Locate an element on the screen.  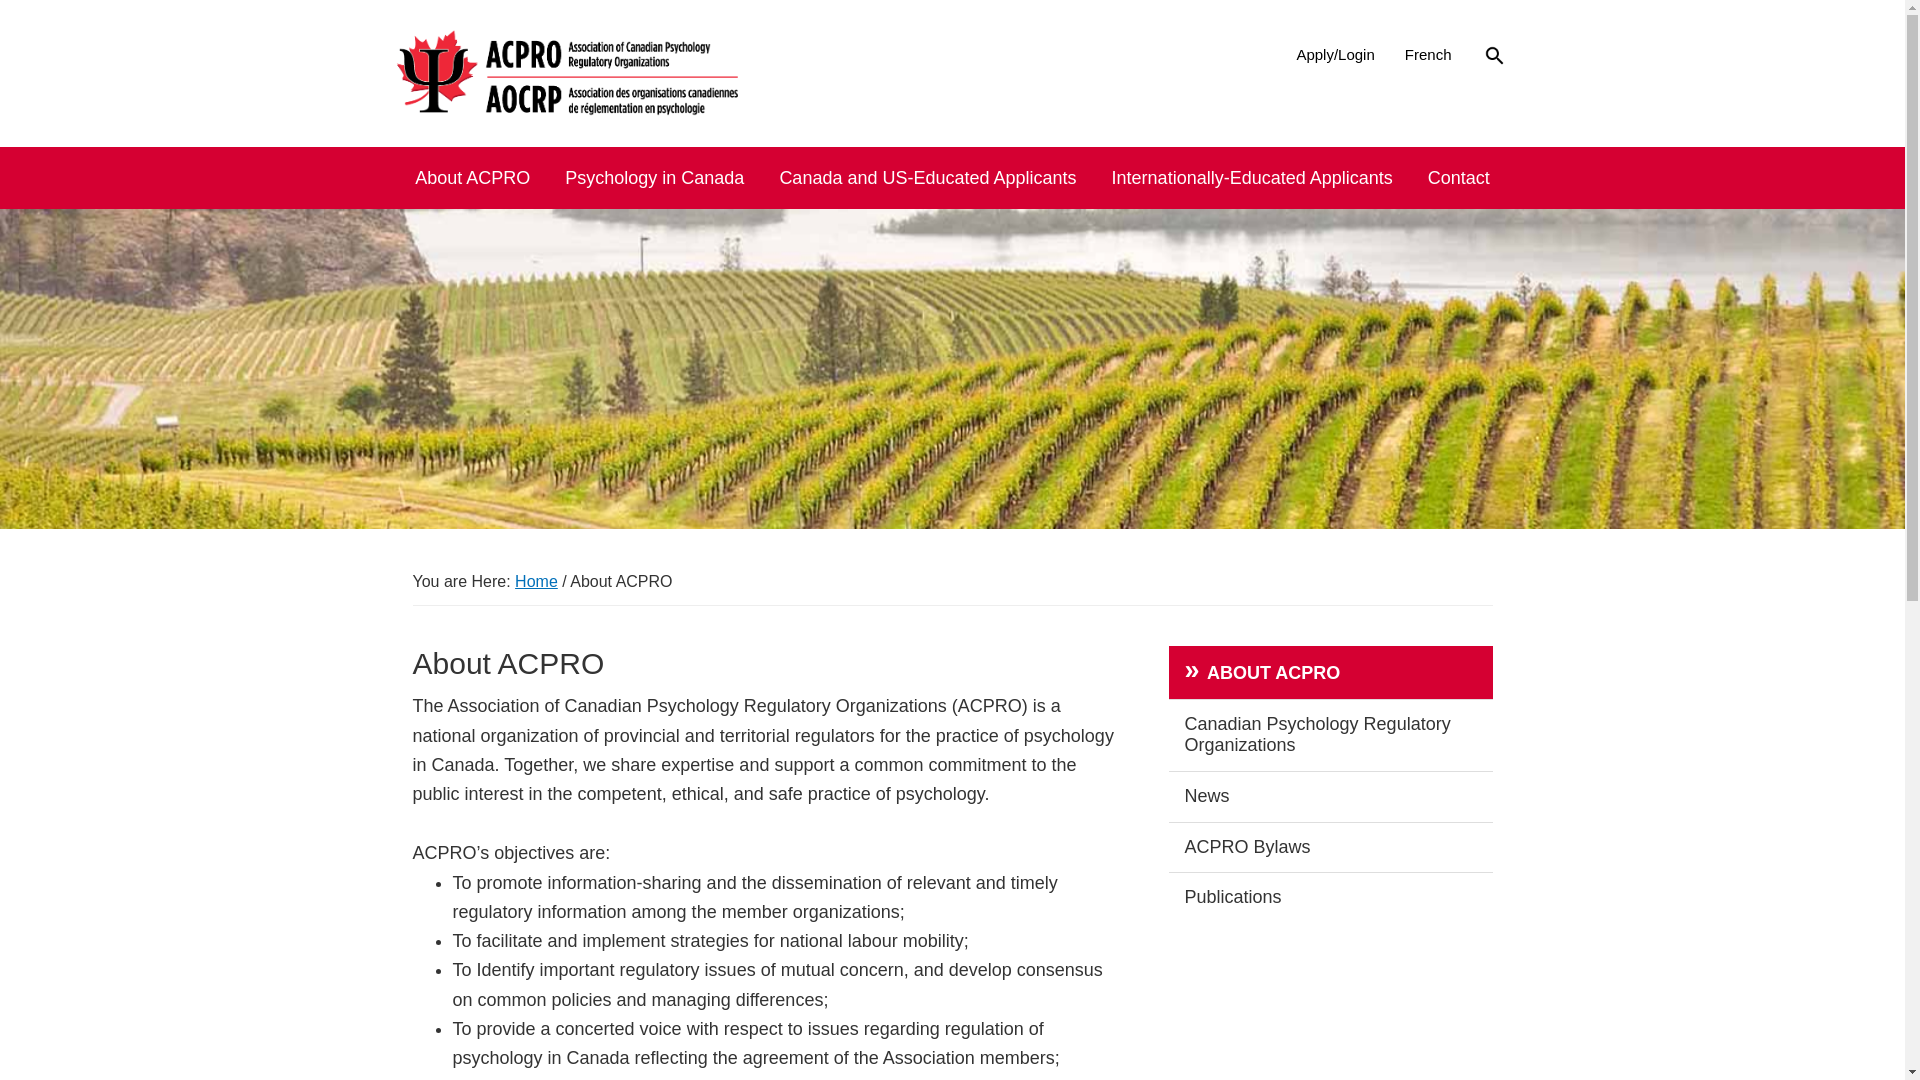
French is located at coordinates (1428, 54).